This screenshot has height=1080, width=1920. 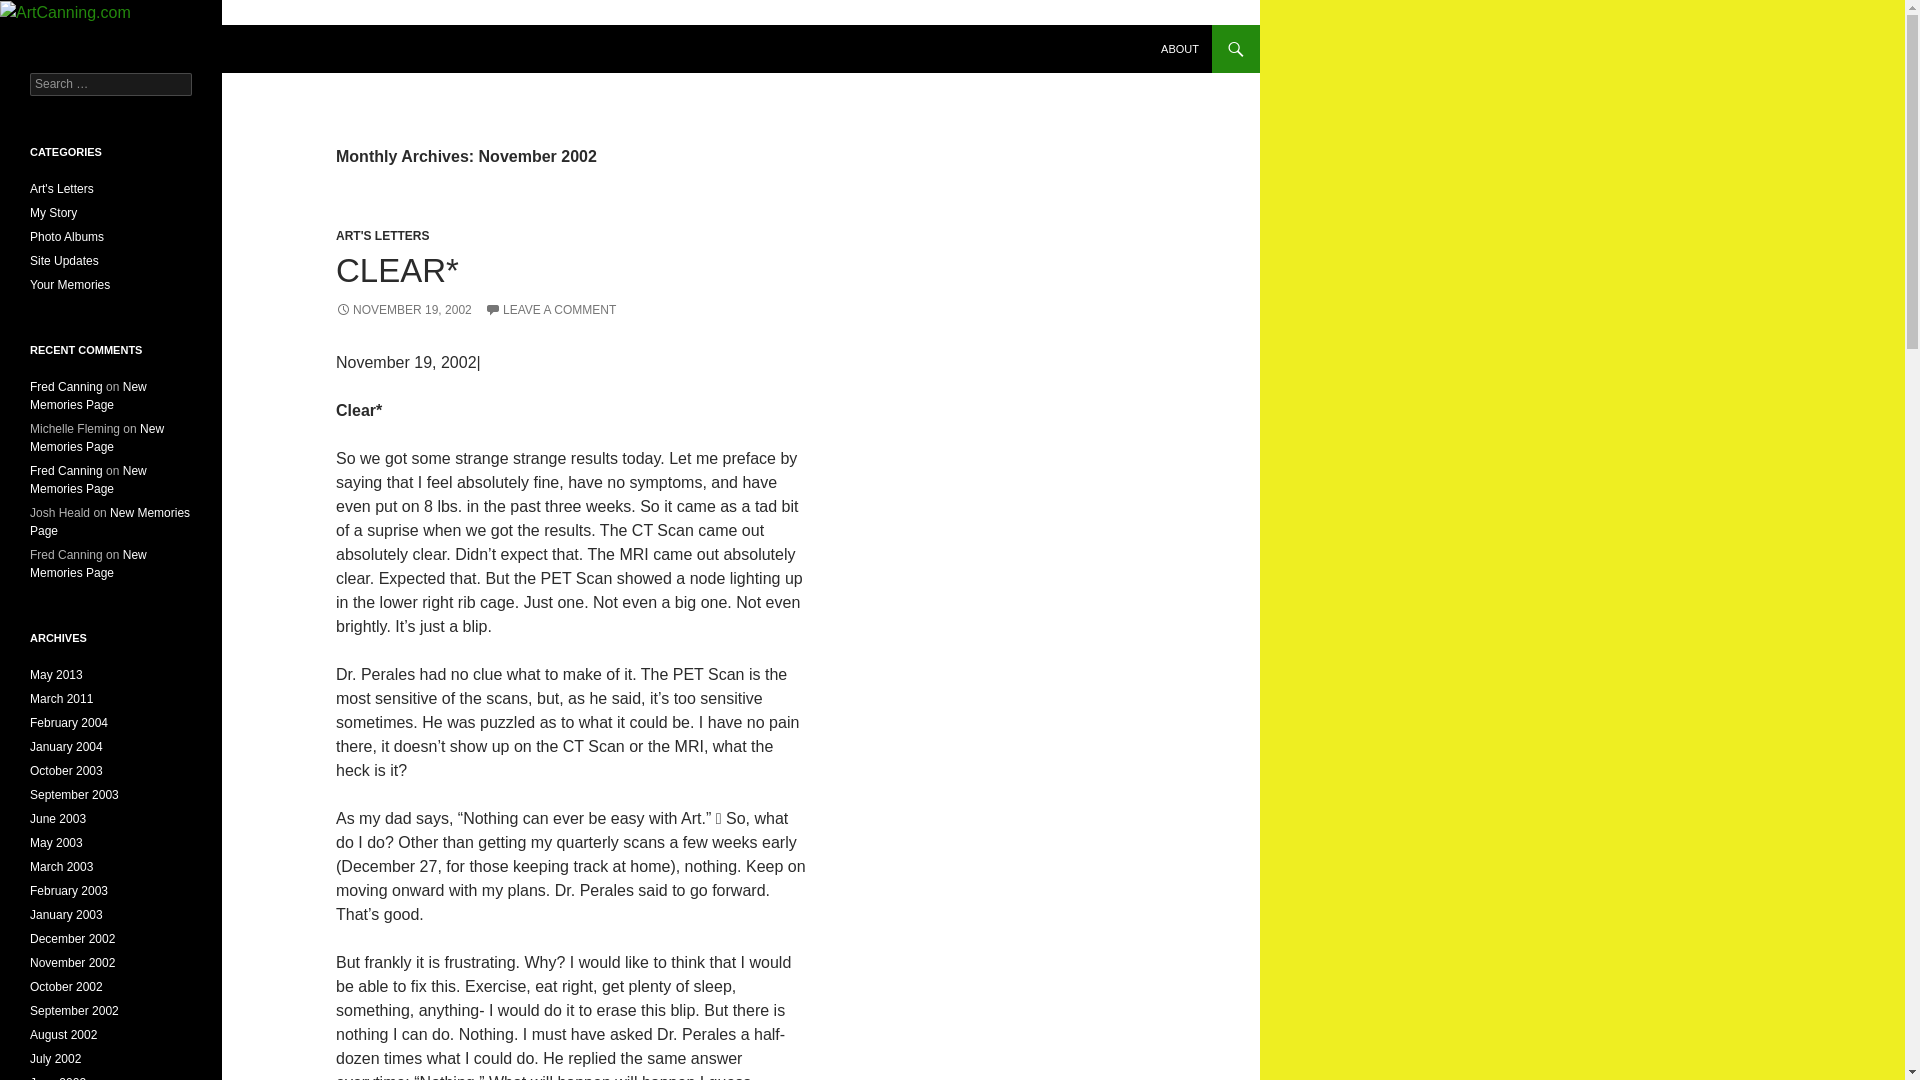 What do you see at coordinates (88, 563) in the screenshot?
I see `New Memories Page` at bounding box center [88, 563].